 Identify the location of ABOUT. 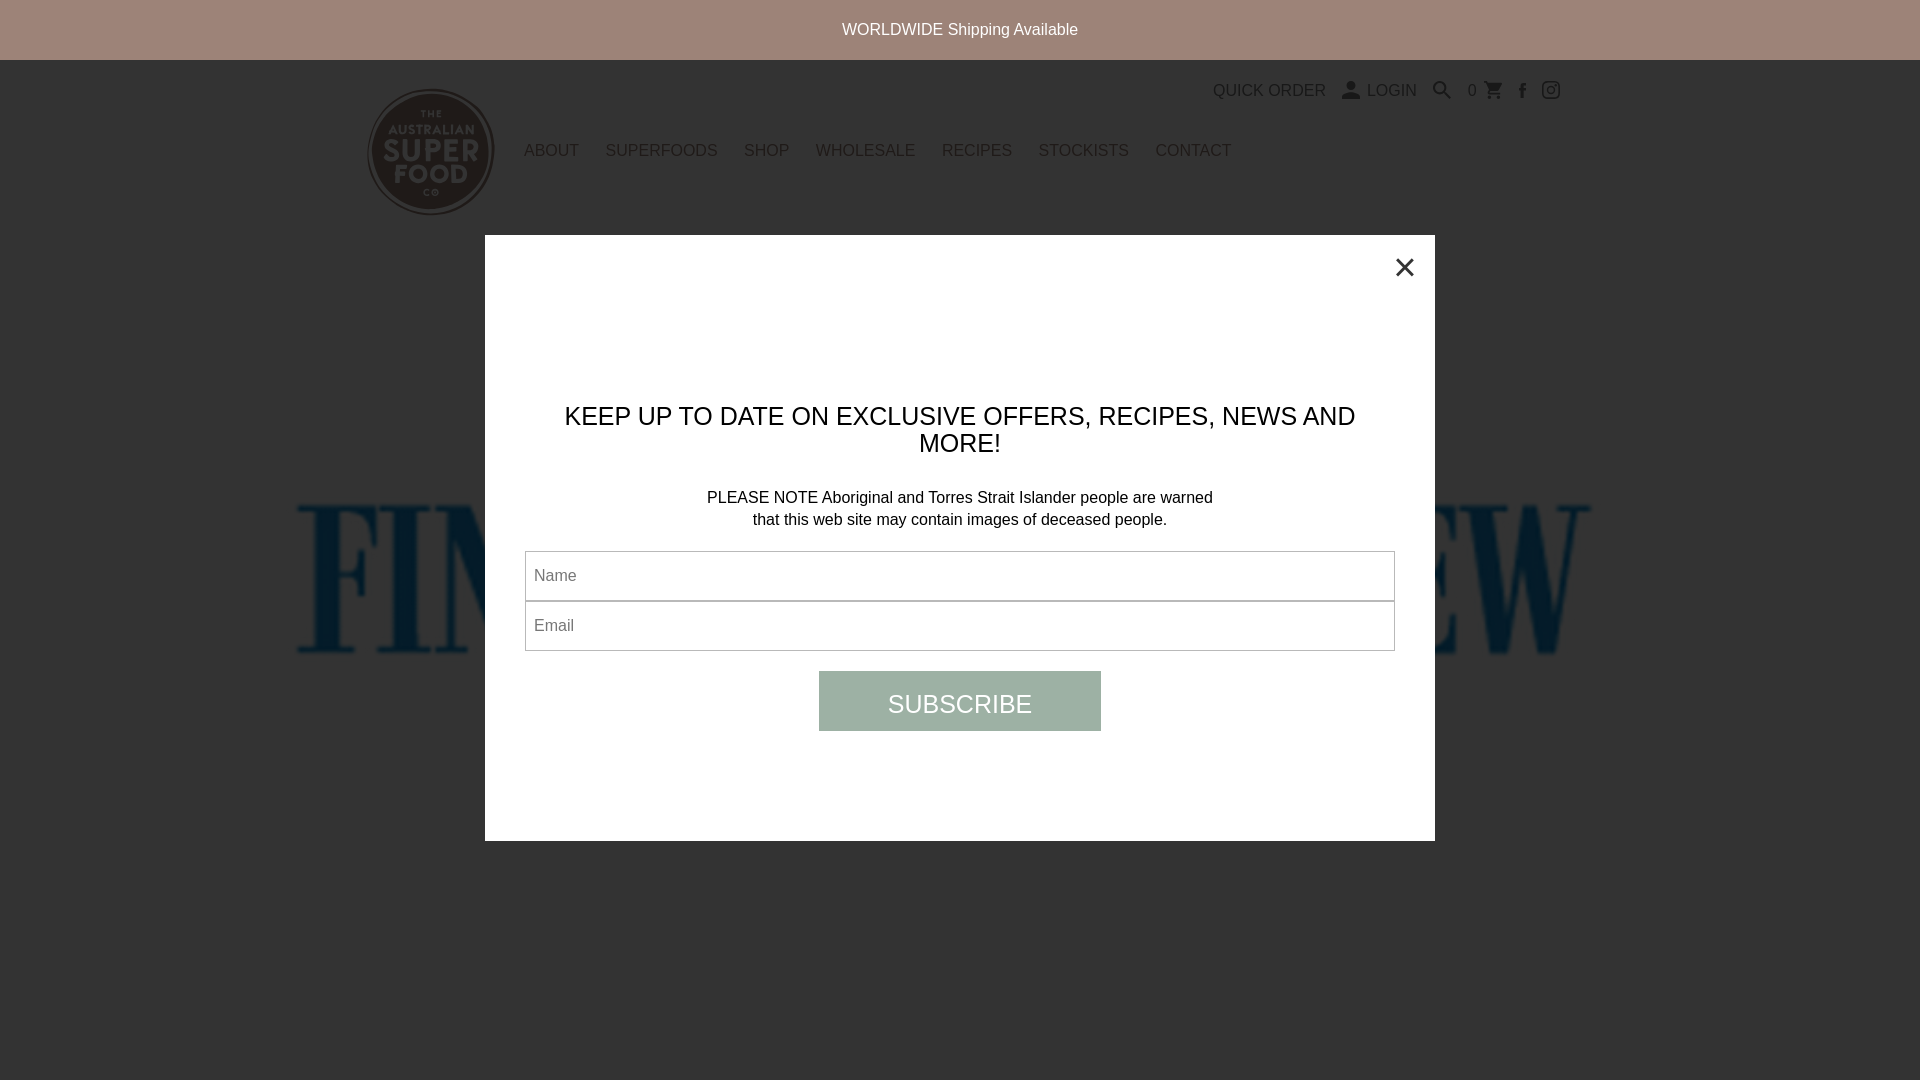
(552, 150).